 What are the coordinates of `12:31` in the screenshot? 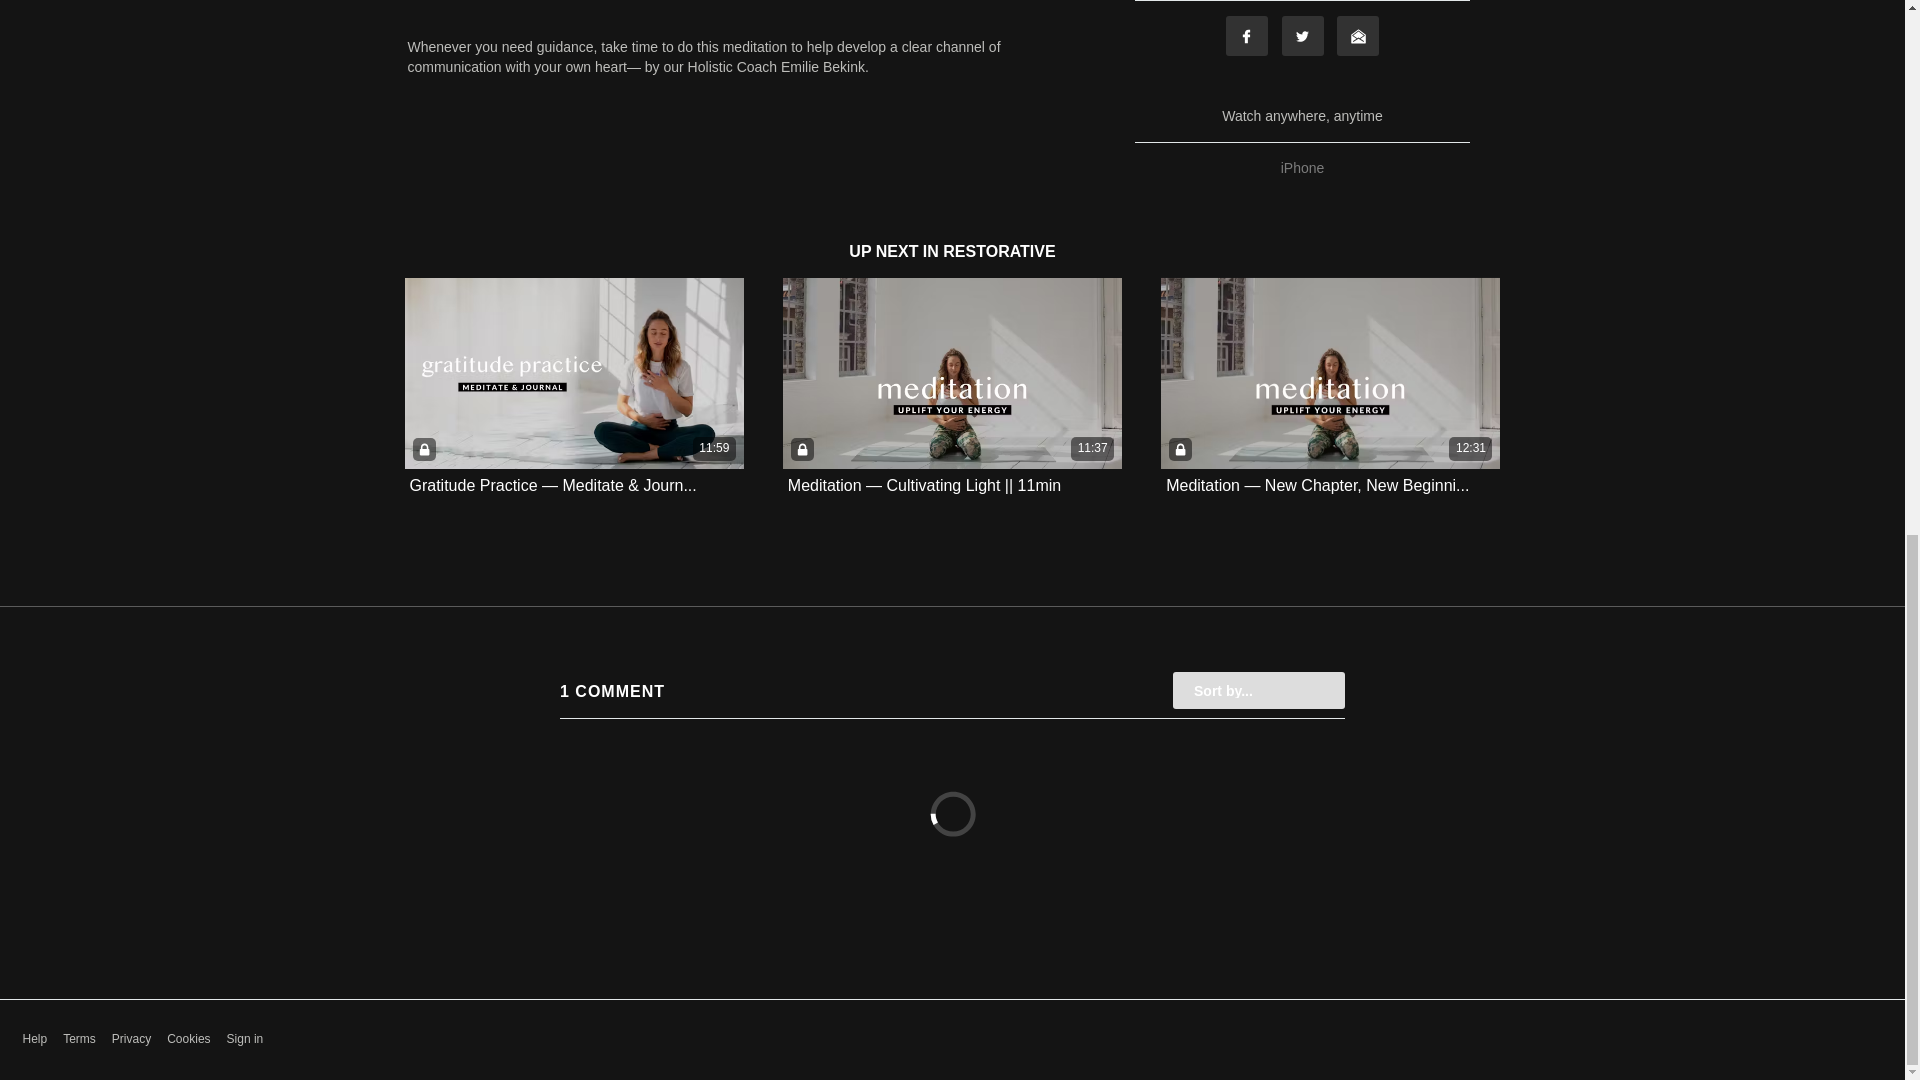 It's located at (1330, 372).